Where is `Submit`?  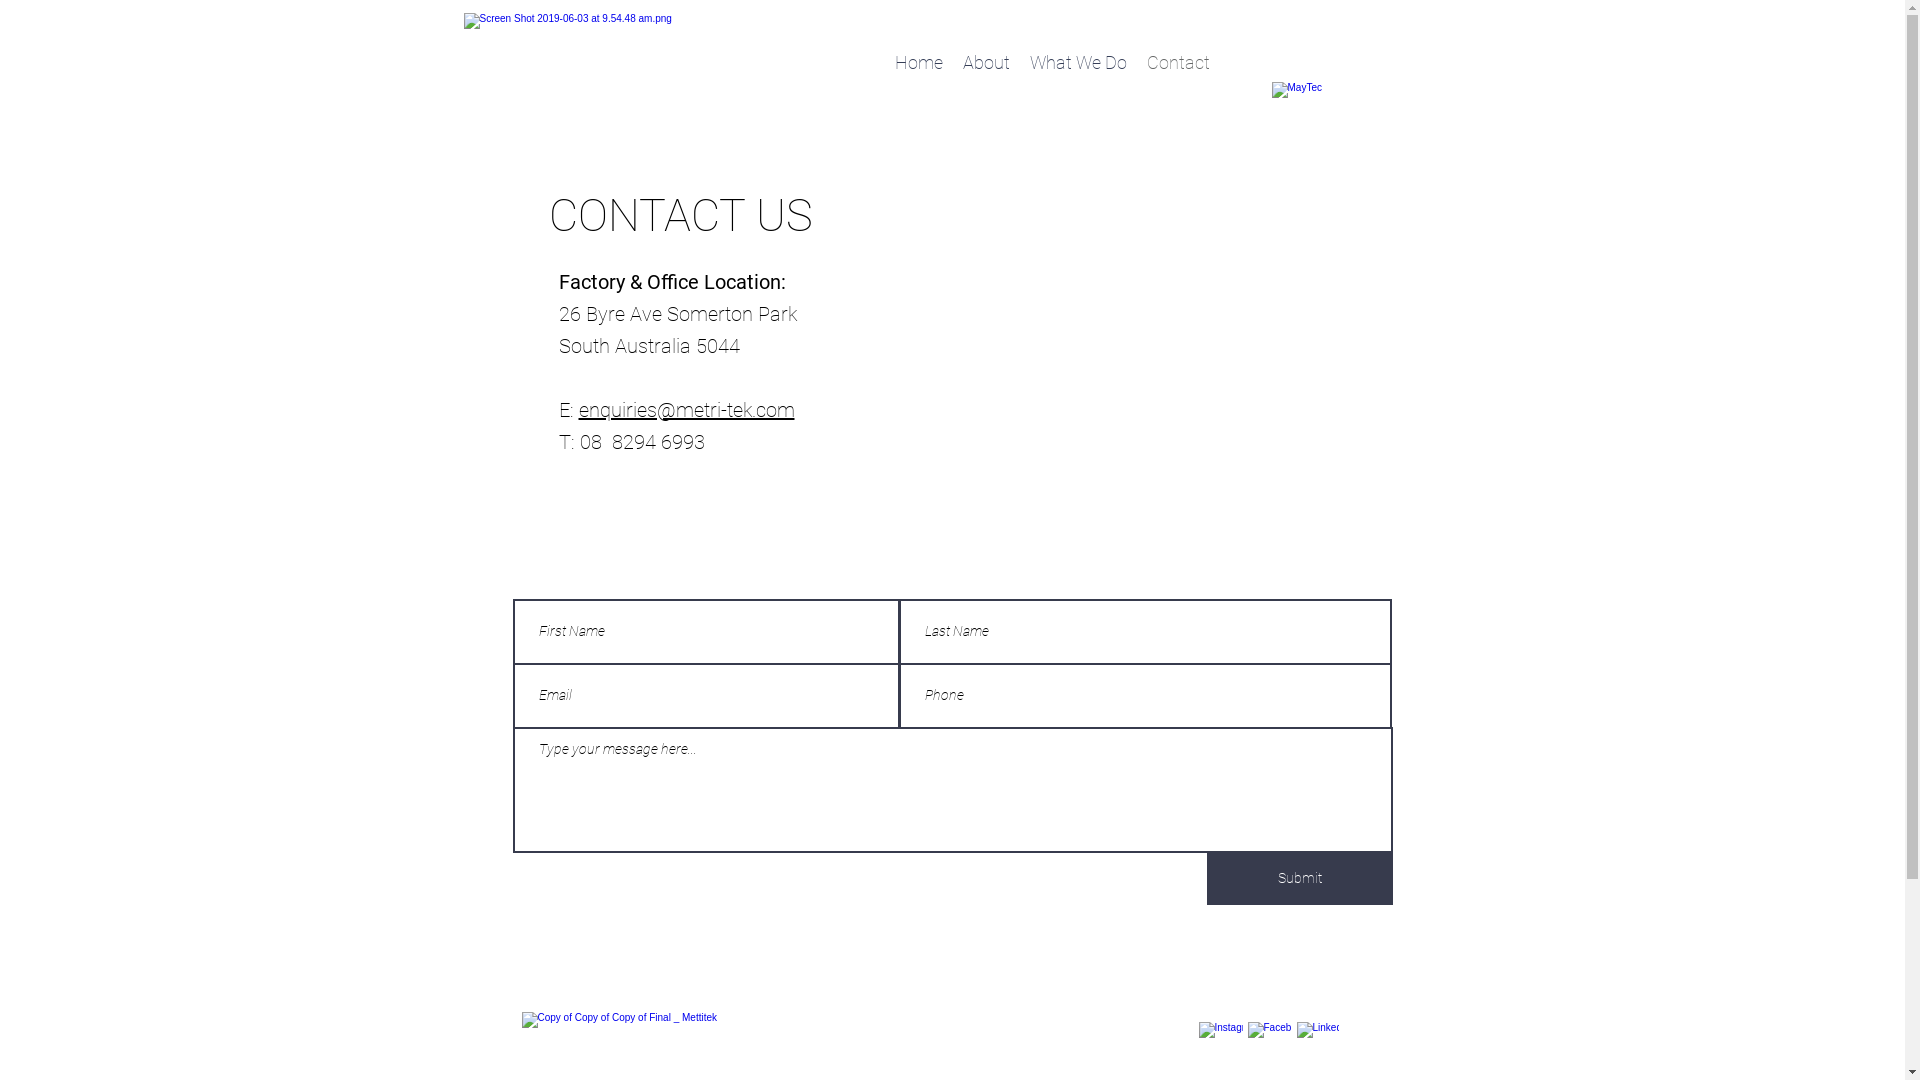 Submit is located at coordinates (1299, 878).